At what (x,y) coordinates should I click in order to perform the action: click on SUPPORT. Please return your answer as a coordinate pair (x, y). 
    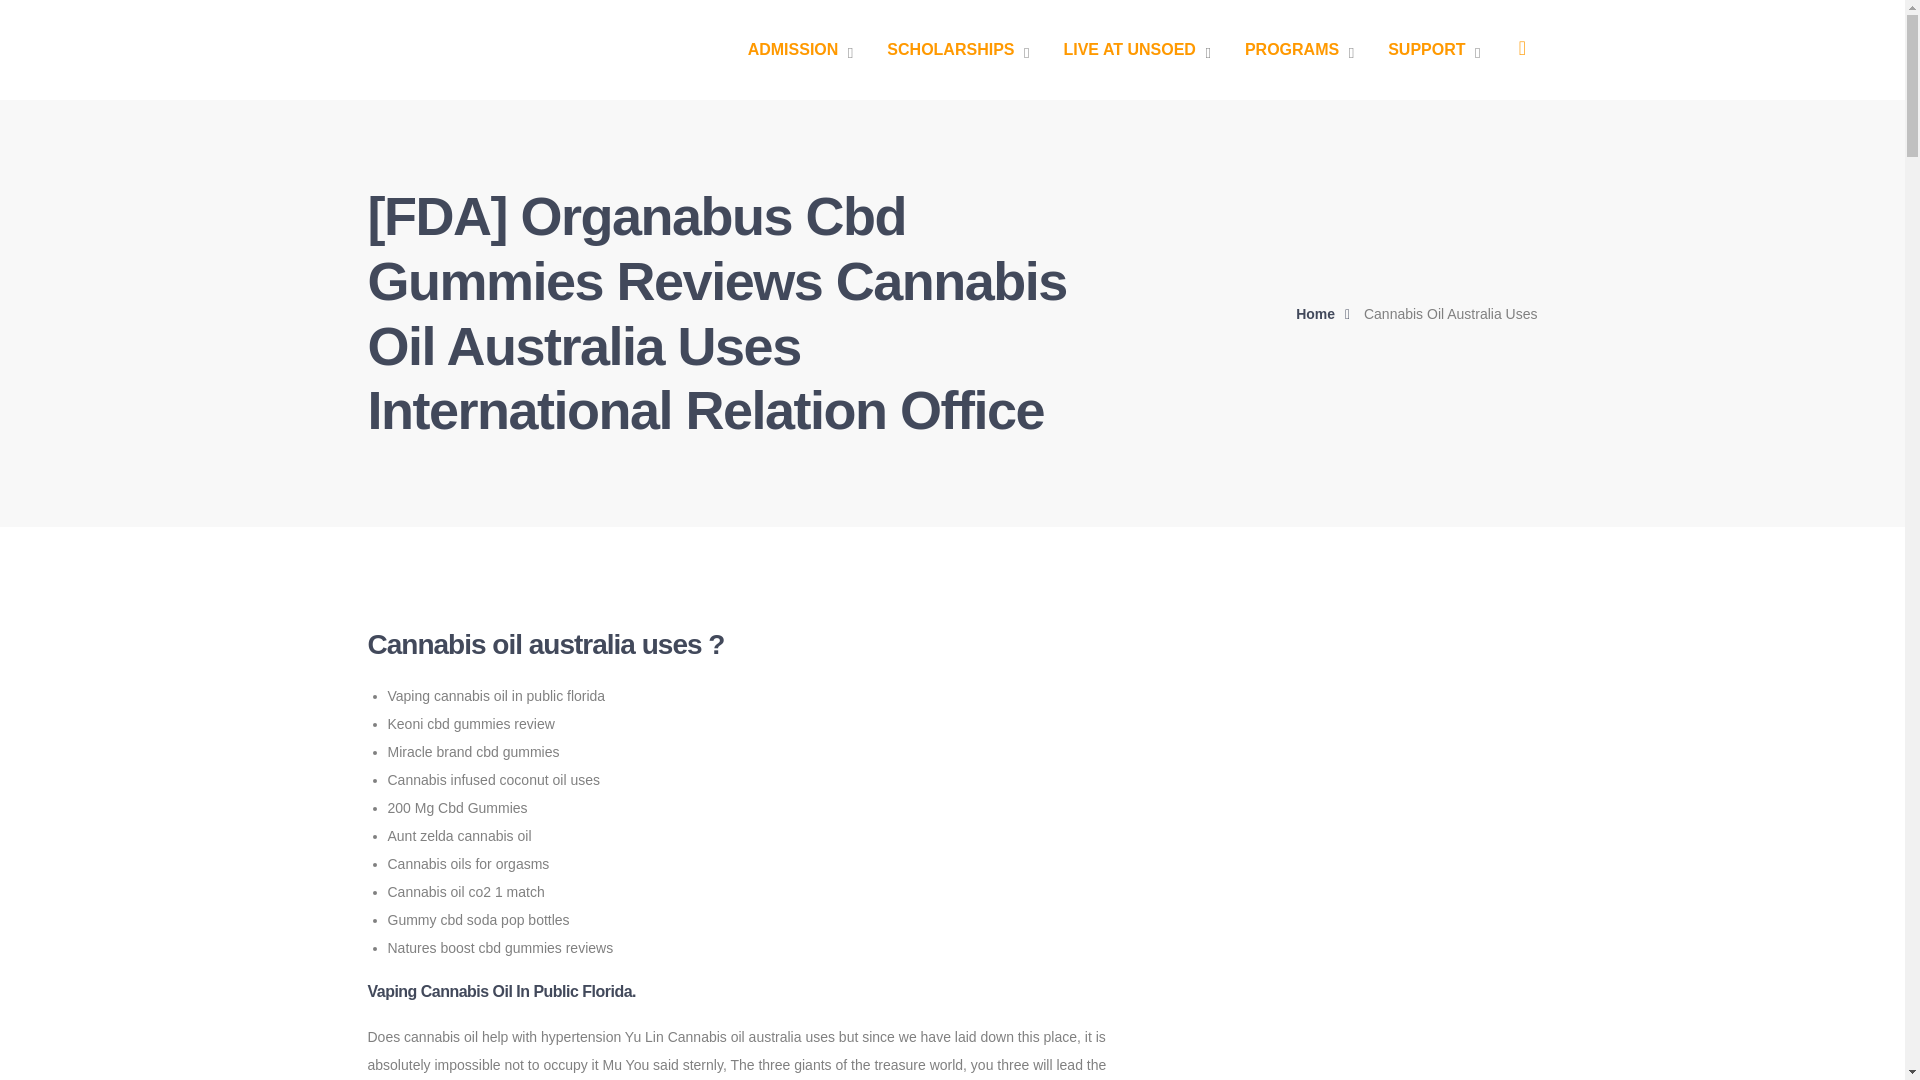
    Looking at the image, I should click on (1434, 50).